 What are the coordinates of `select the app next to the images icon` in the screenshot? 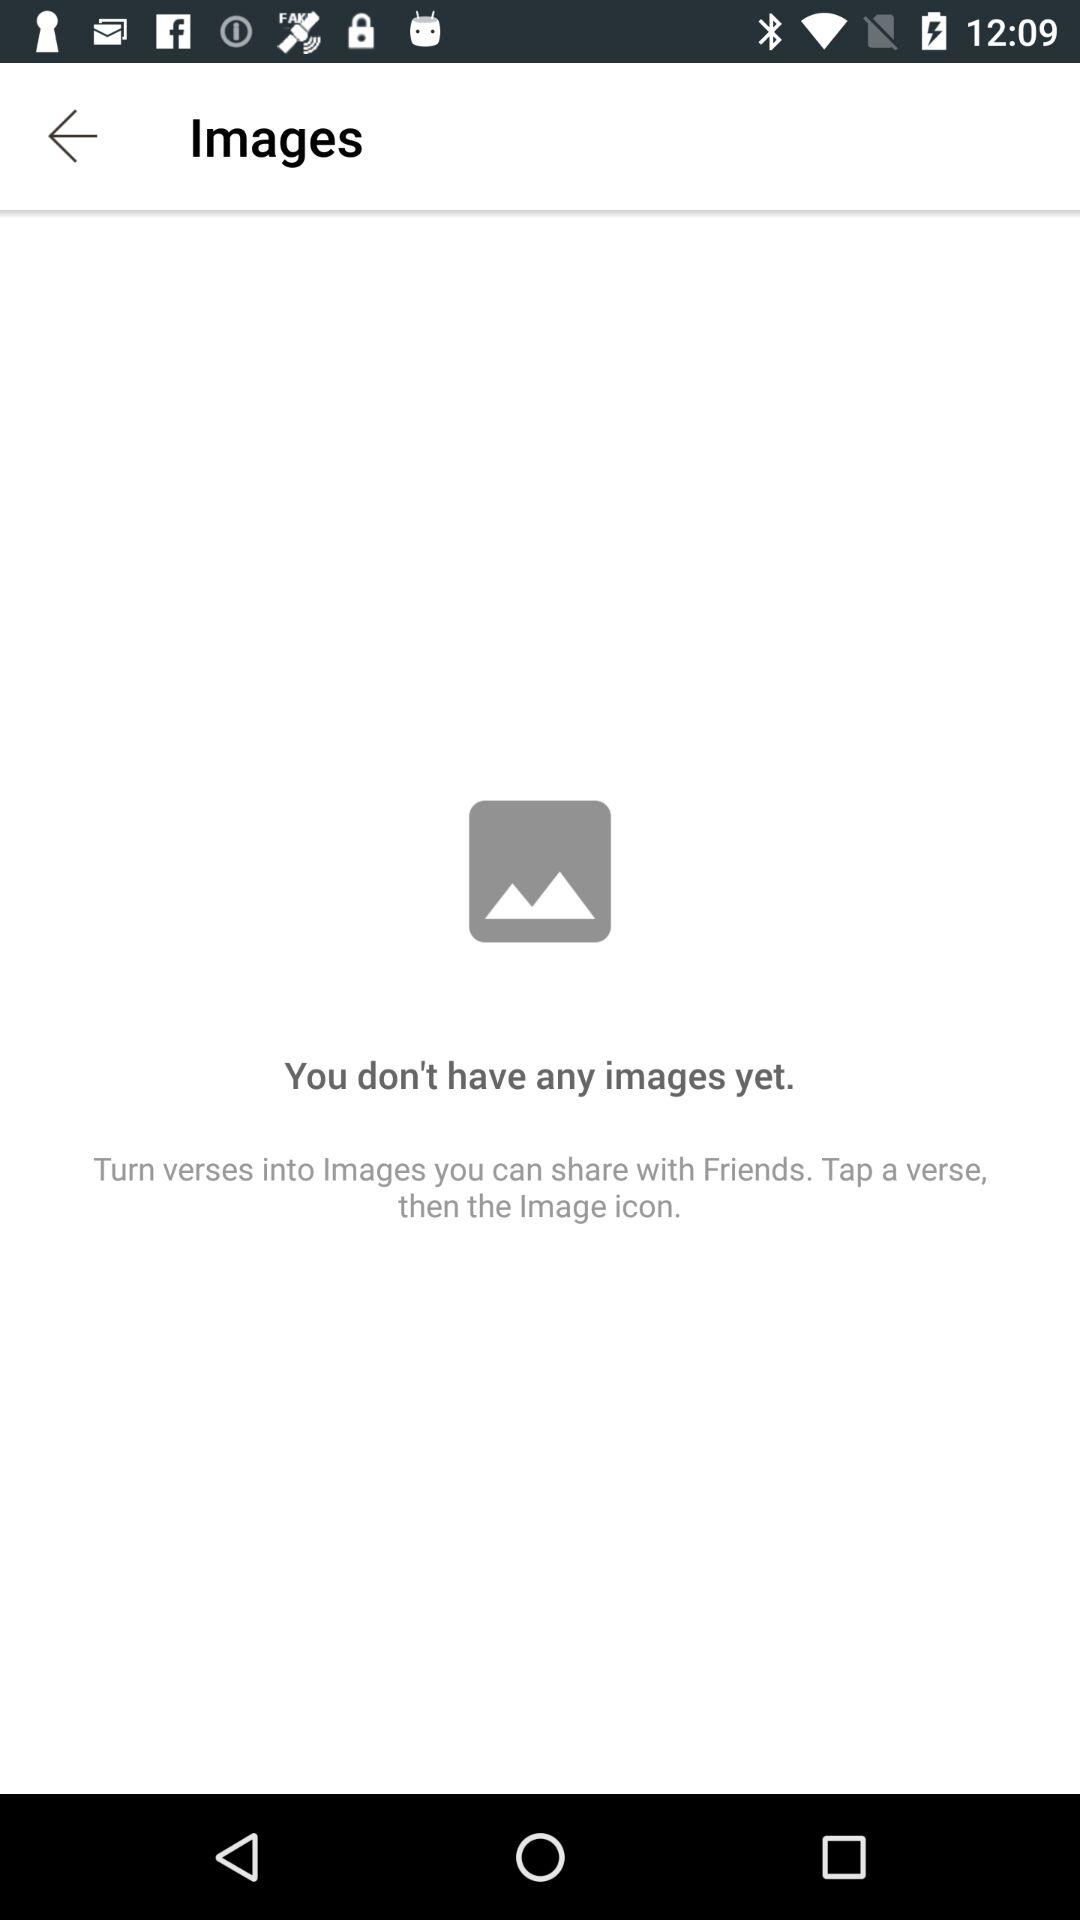 It's located at (73, 136).